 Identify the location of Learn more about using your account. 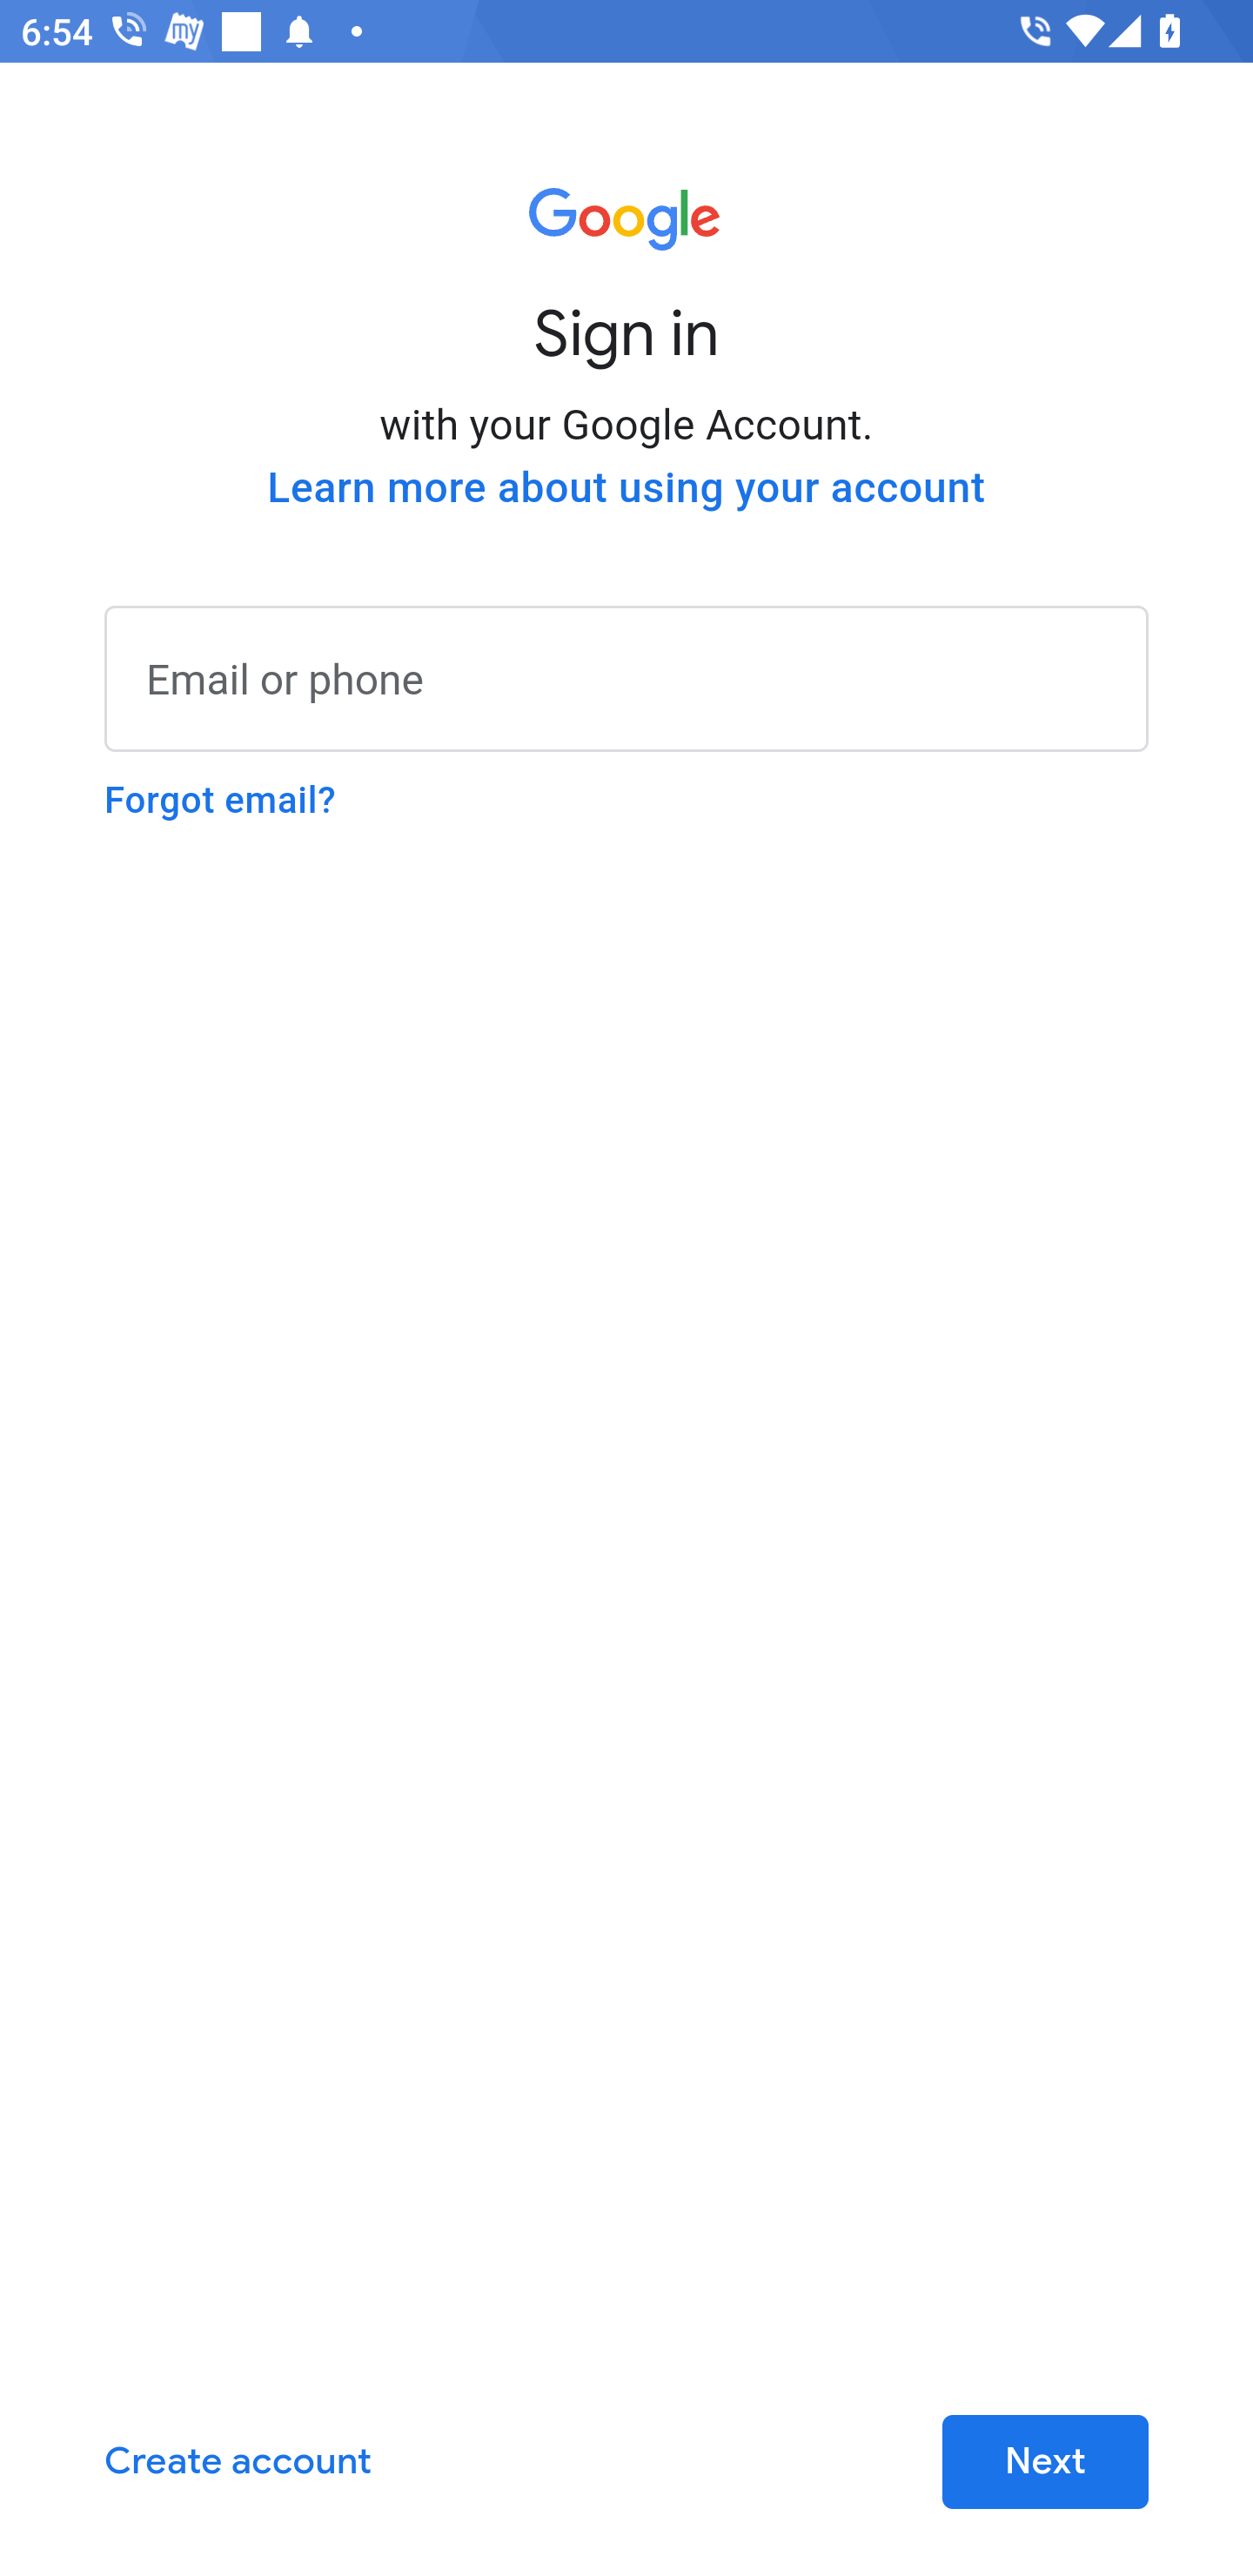
(626, 487).